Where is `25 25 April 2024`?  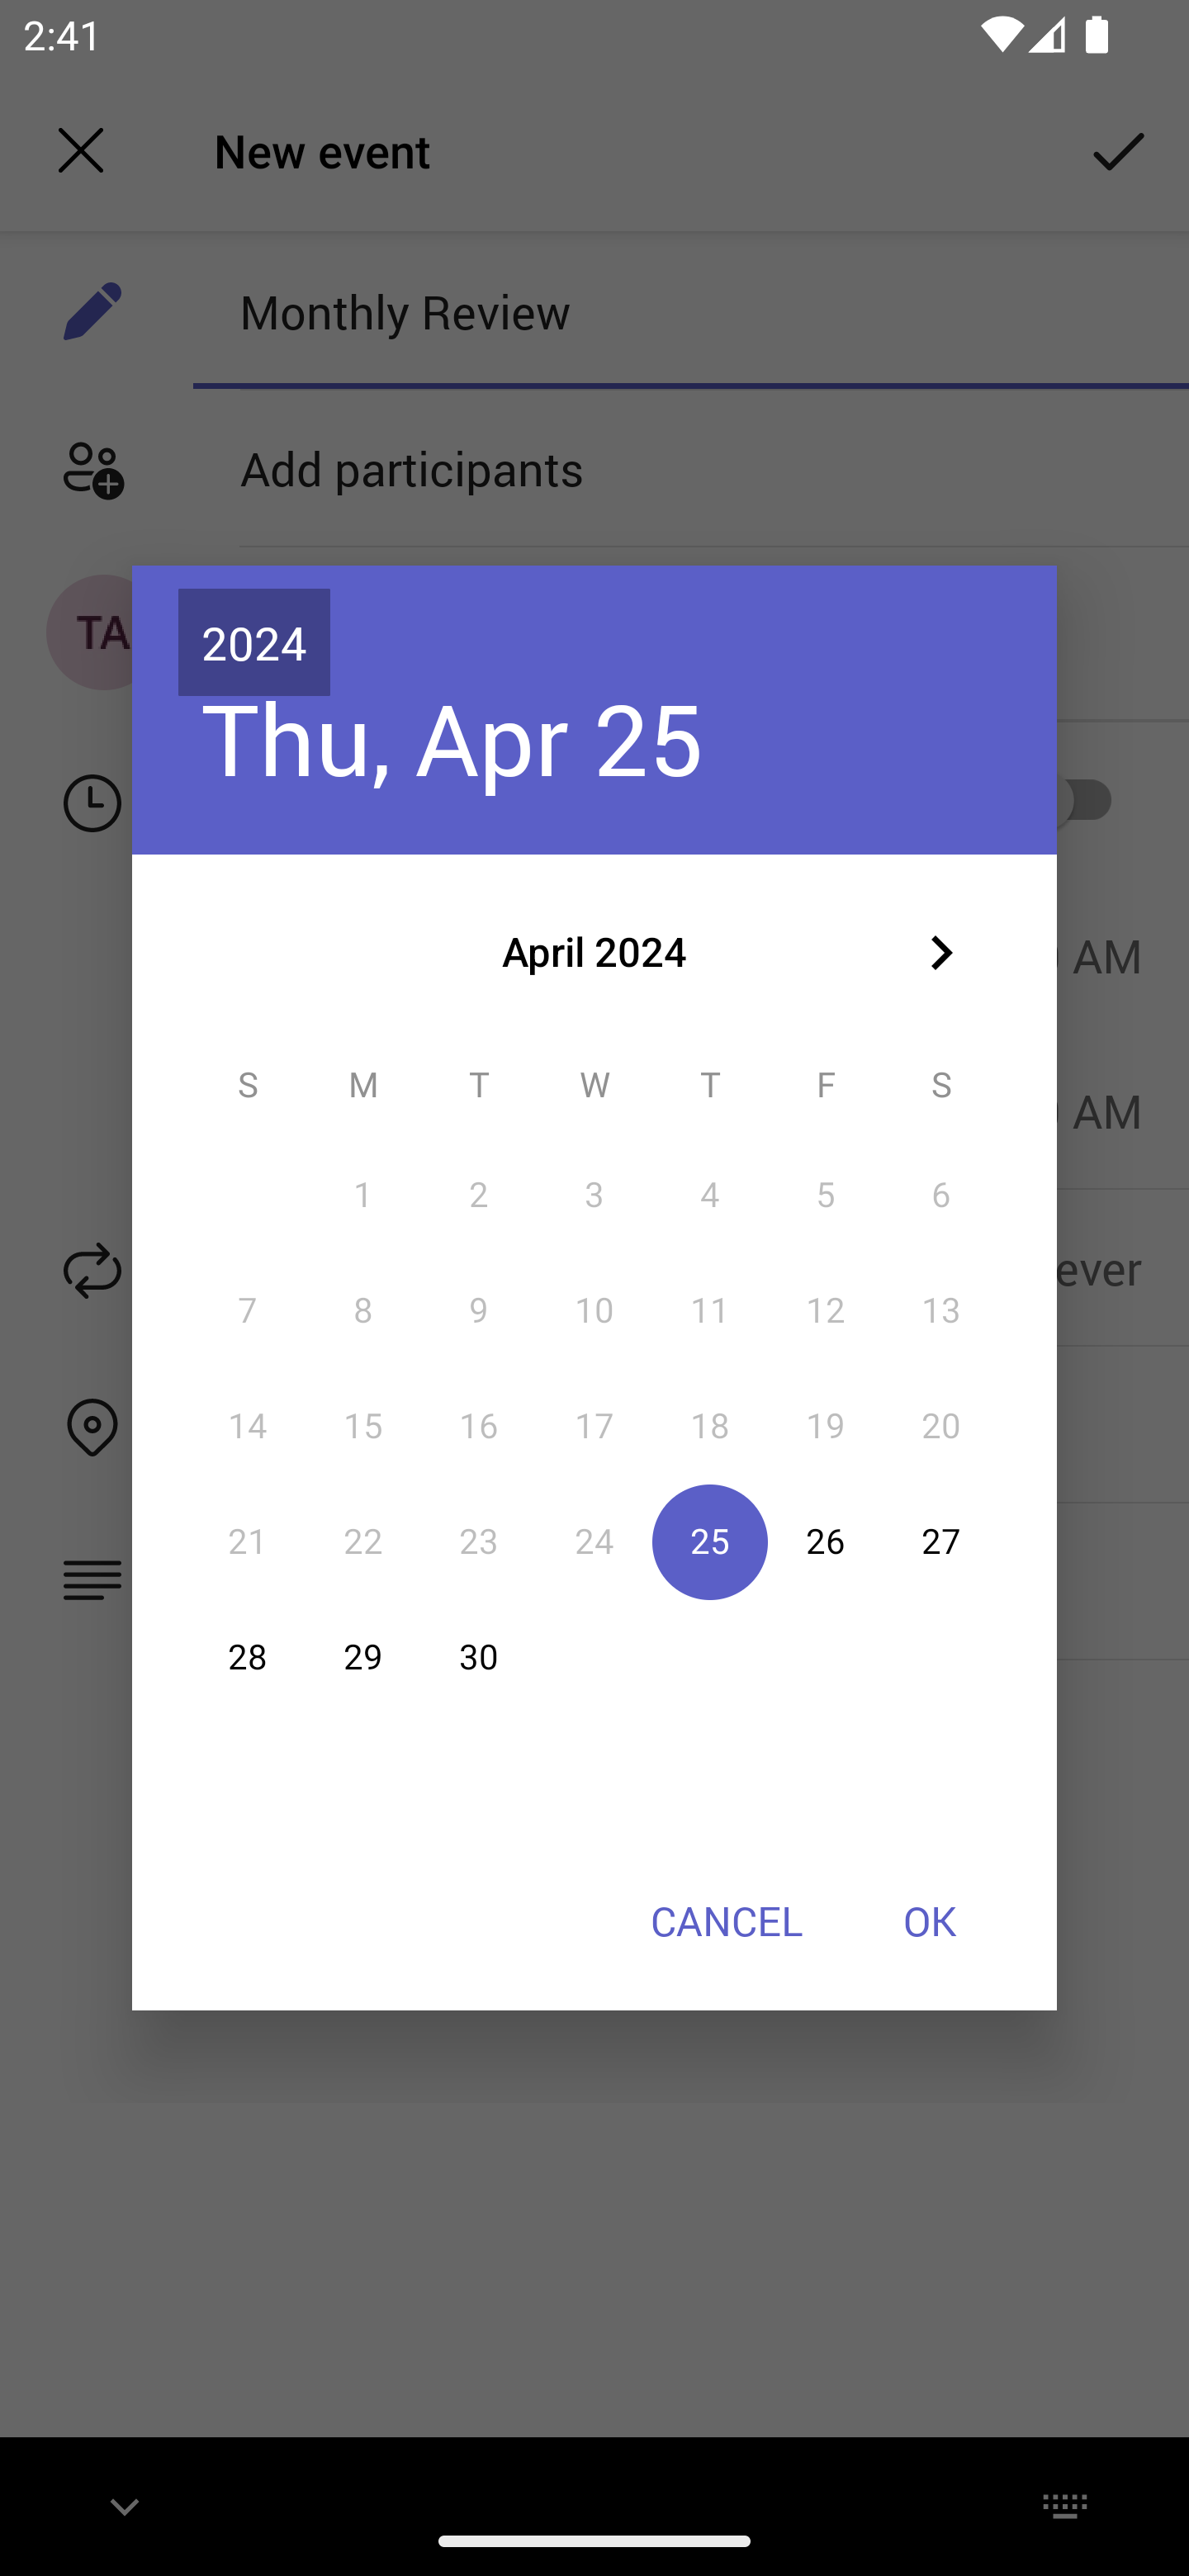 25 25 April 2024 is located at coordinates (710, 1541).